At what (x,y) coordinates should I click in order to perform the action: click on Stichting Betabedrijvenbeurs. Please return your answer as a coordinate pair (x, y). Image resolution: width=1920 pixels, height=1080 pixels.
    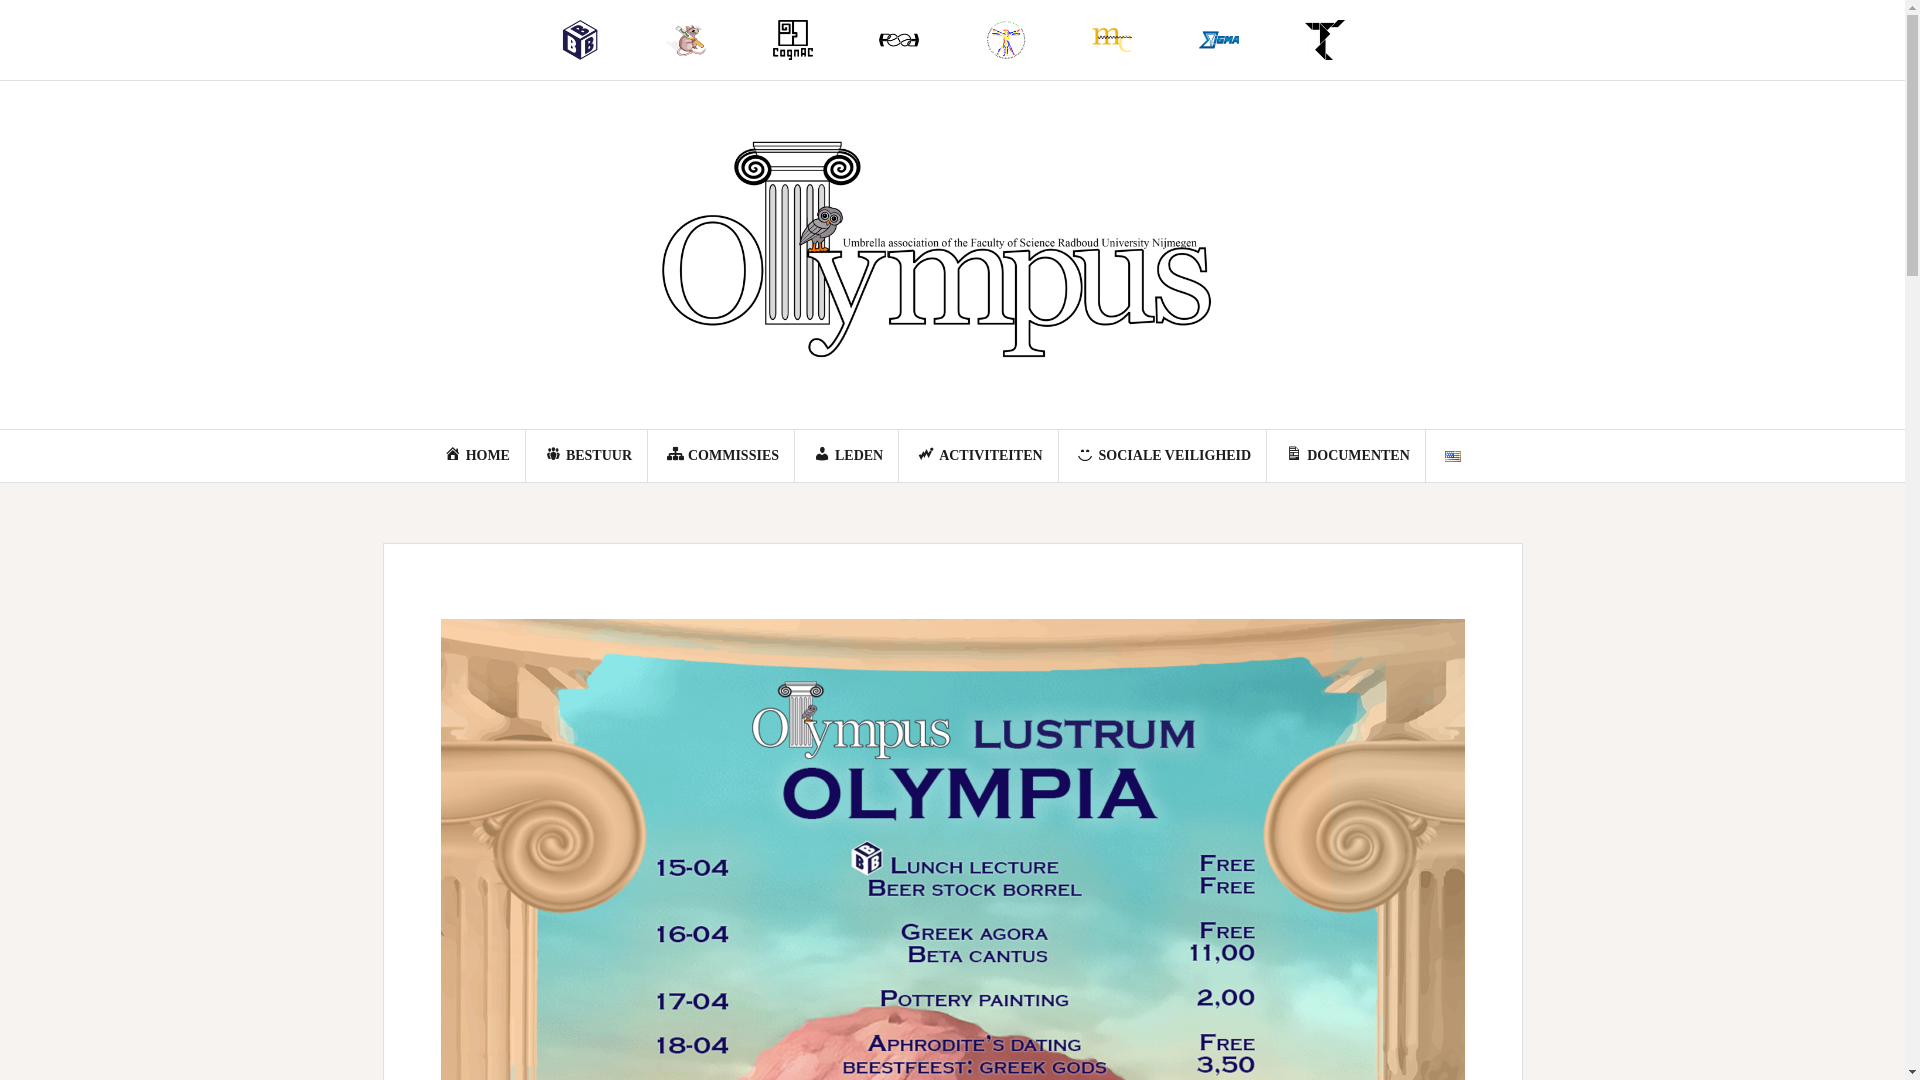
    Looking at the image, I should click on (580, 40).